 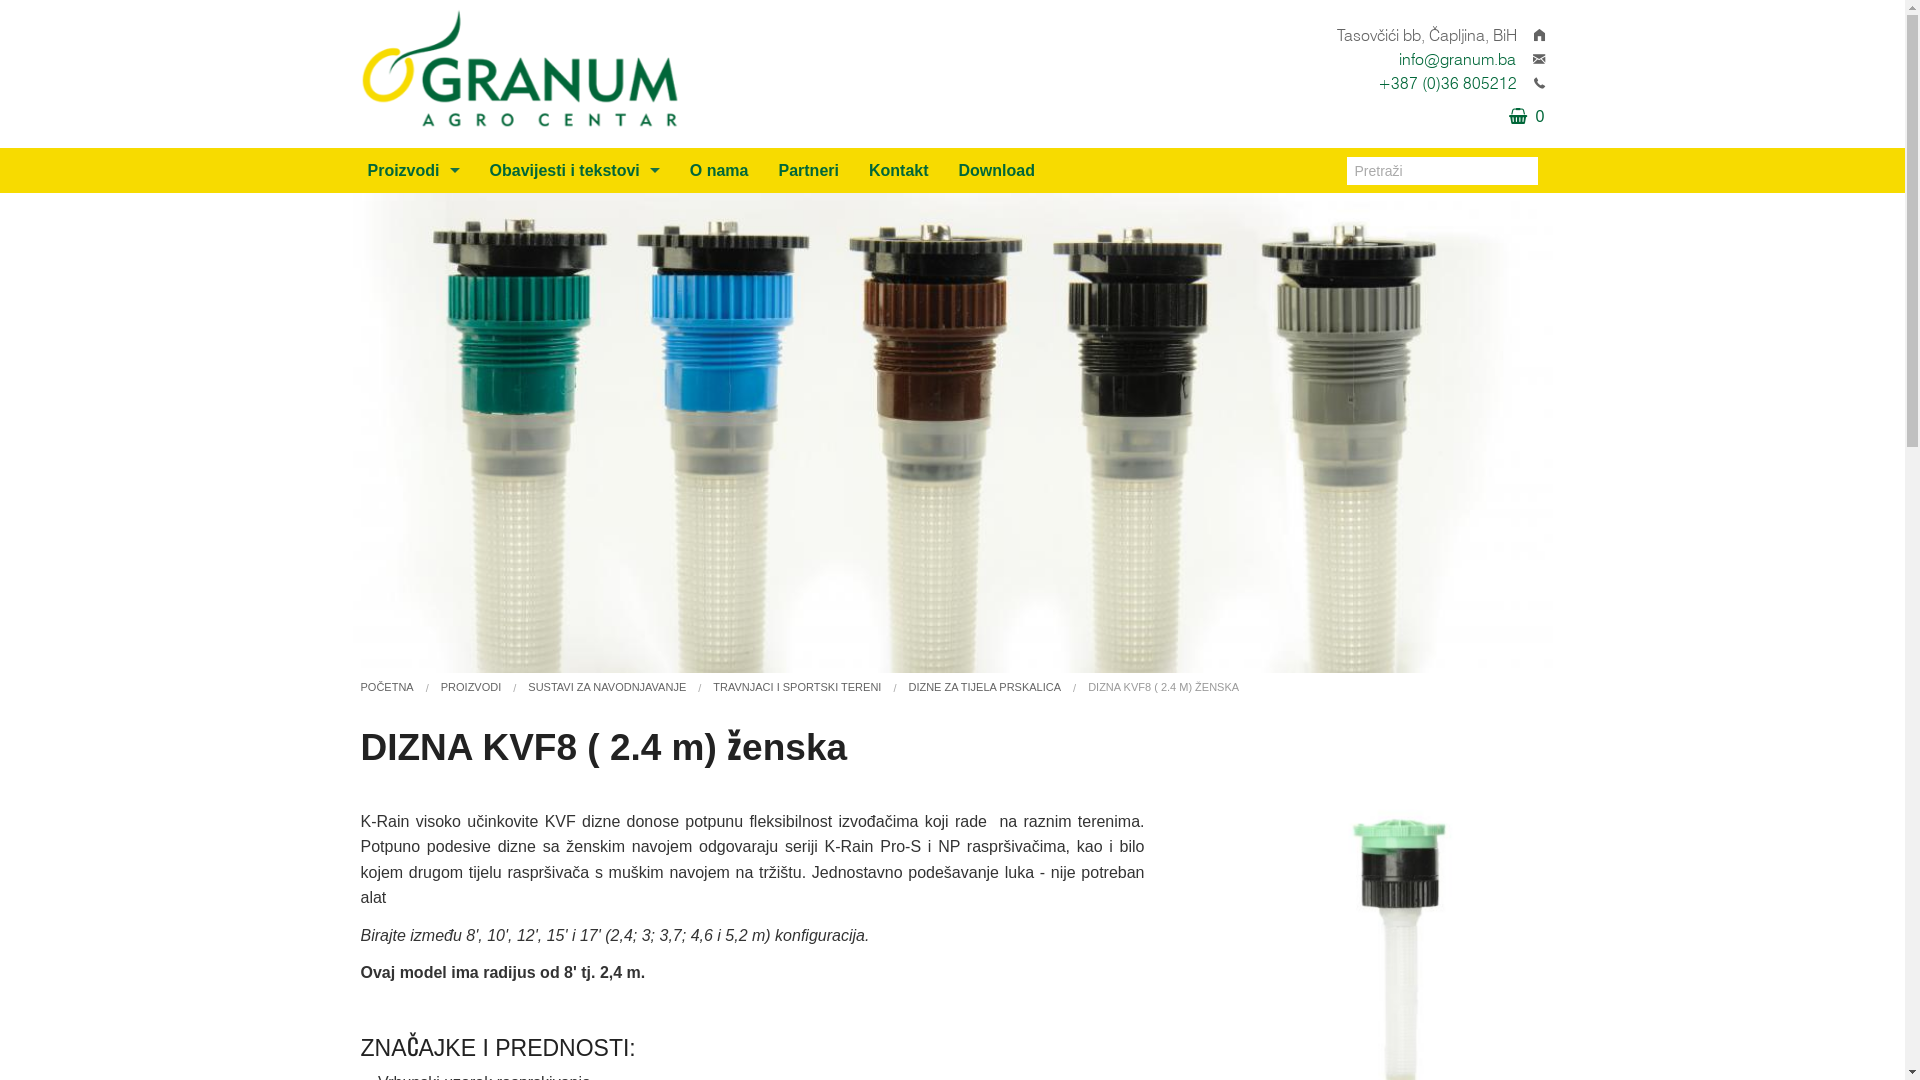 I want to click on Partneri, so click(x=808, y=170).